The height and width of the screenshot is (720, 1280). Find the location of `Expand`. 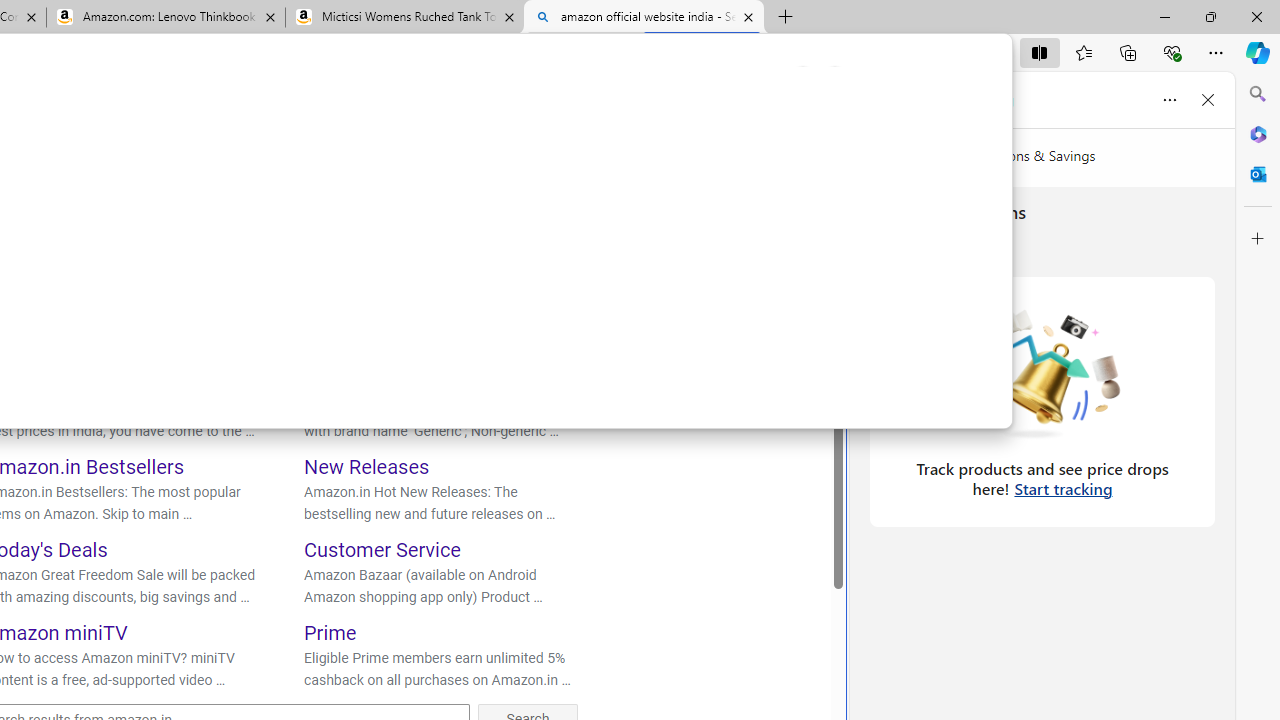

Expand is located at coordinates (728, 270).